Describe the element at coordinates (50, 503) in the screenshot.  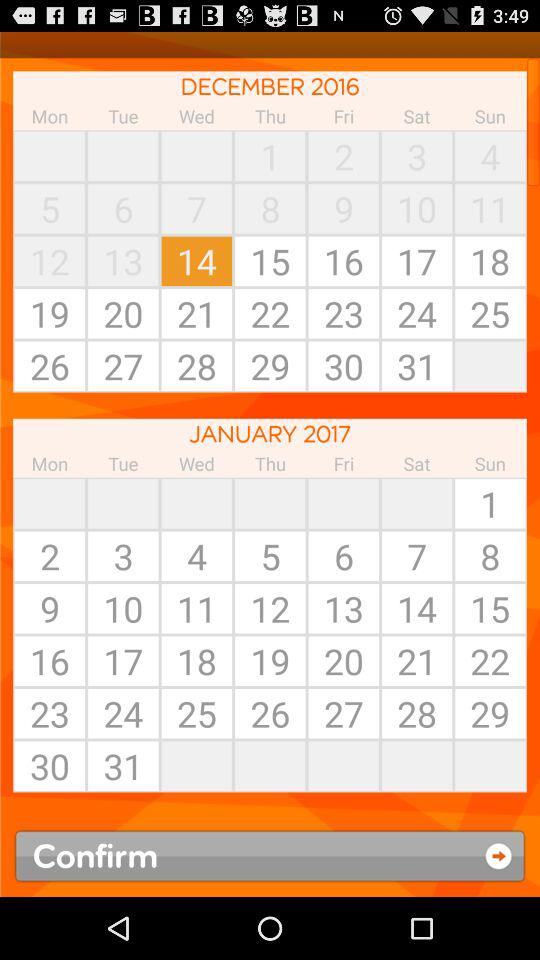
I see `click icon below mon item` at that location.